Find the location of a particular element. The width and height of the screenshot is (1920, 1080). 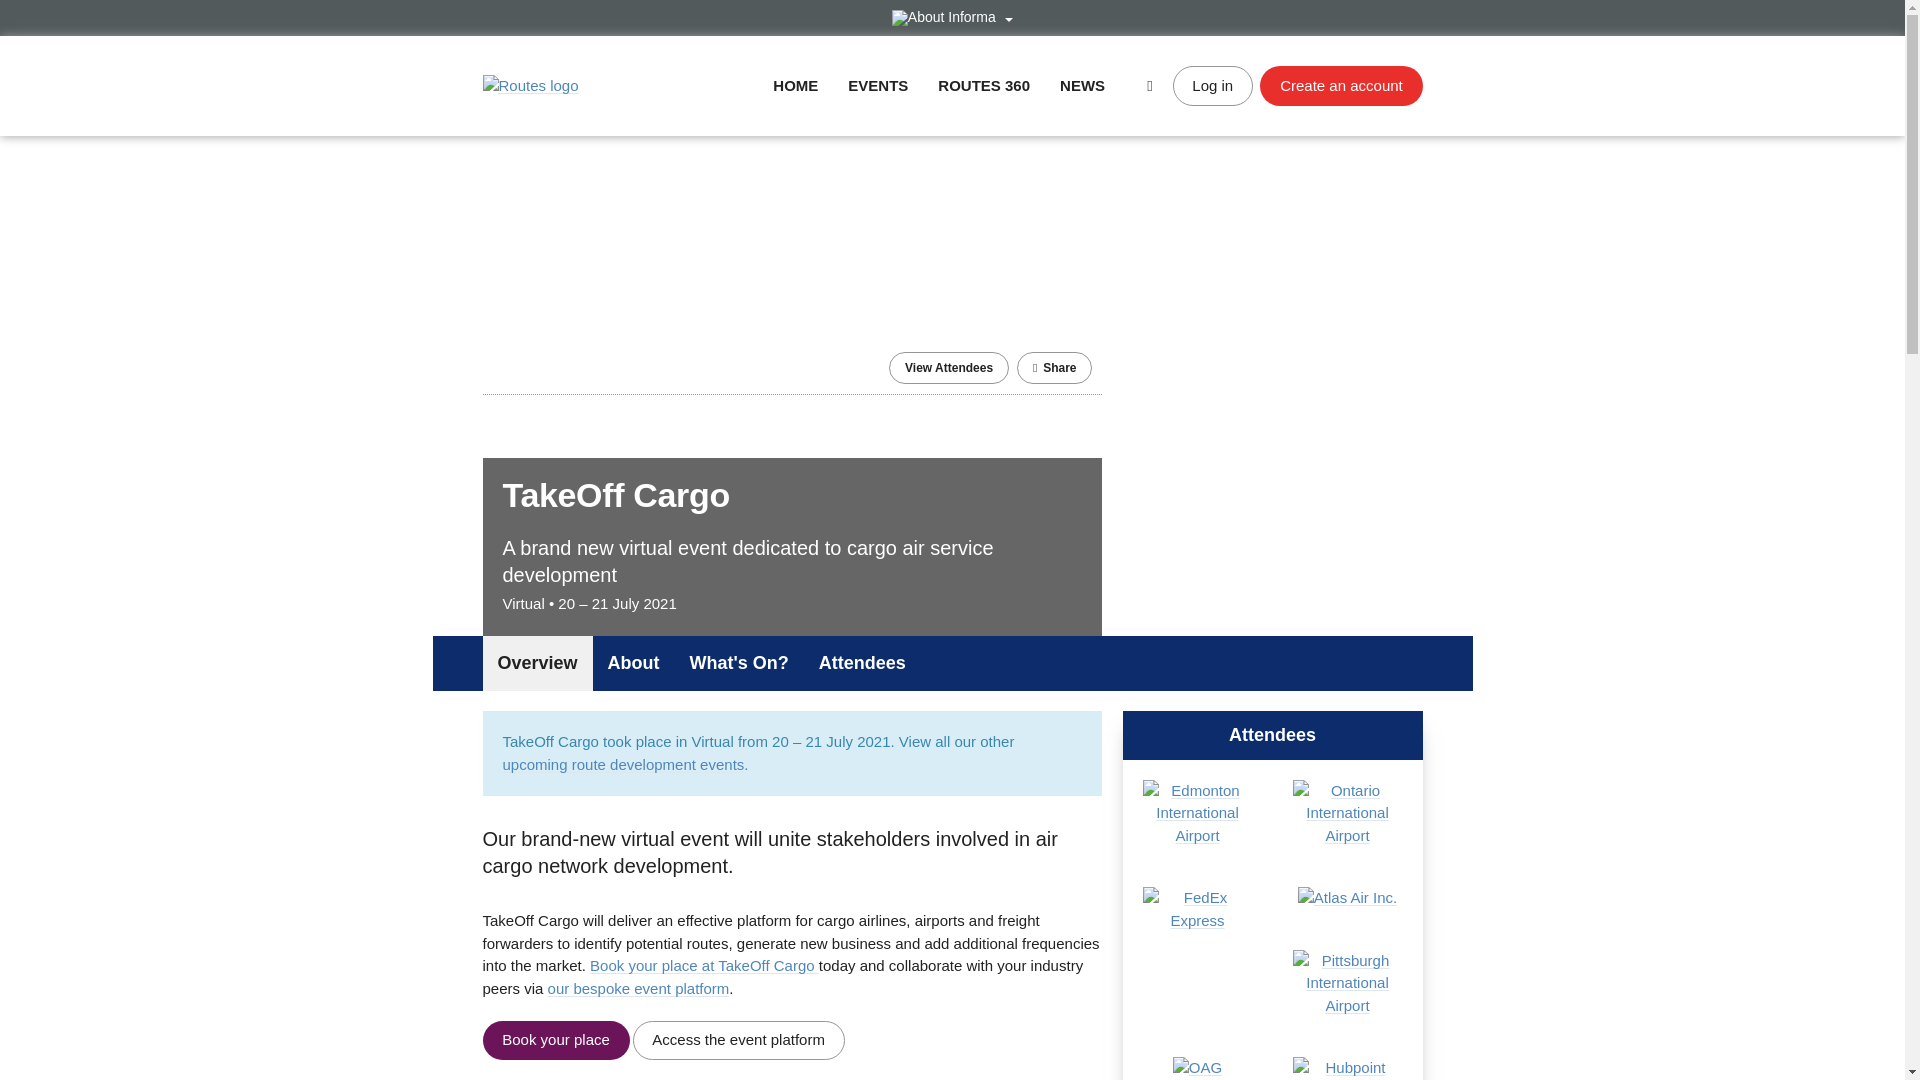

HOME is located at coordinates (795, 85).